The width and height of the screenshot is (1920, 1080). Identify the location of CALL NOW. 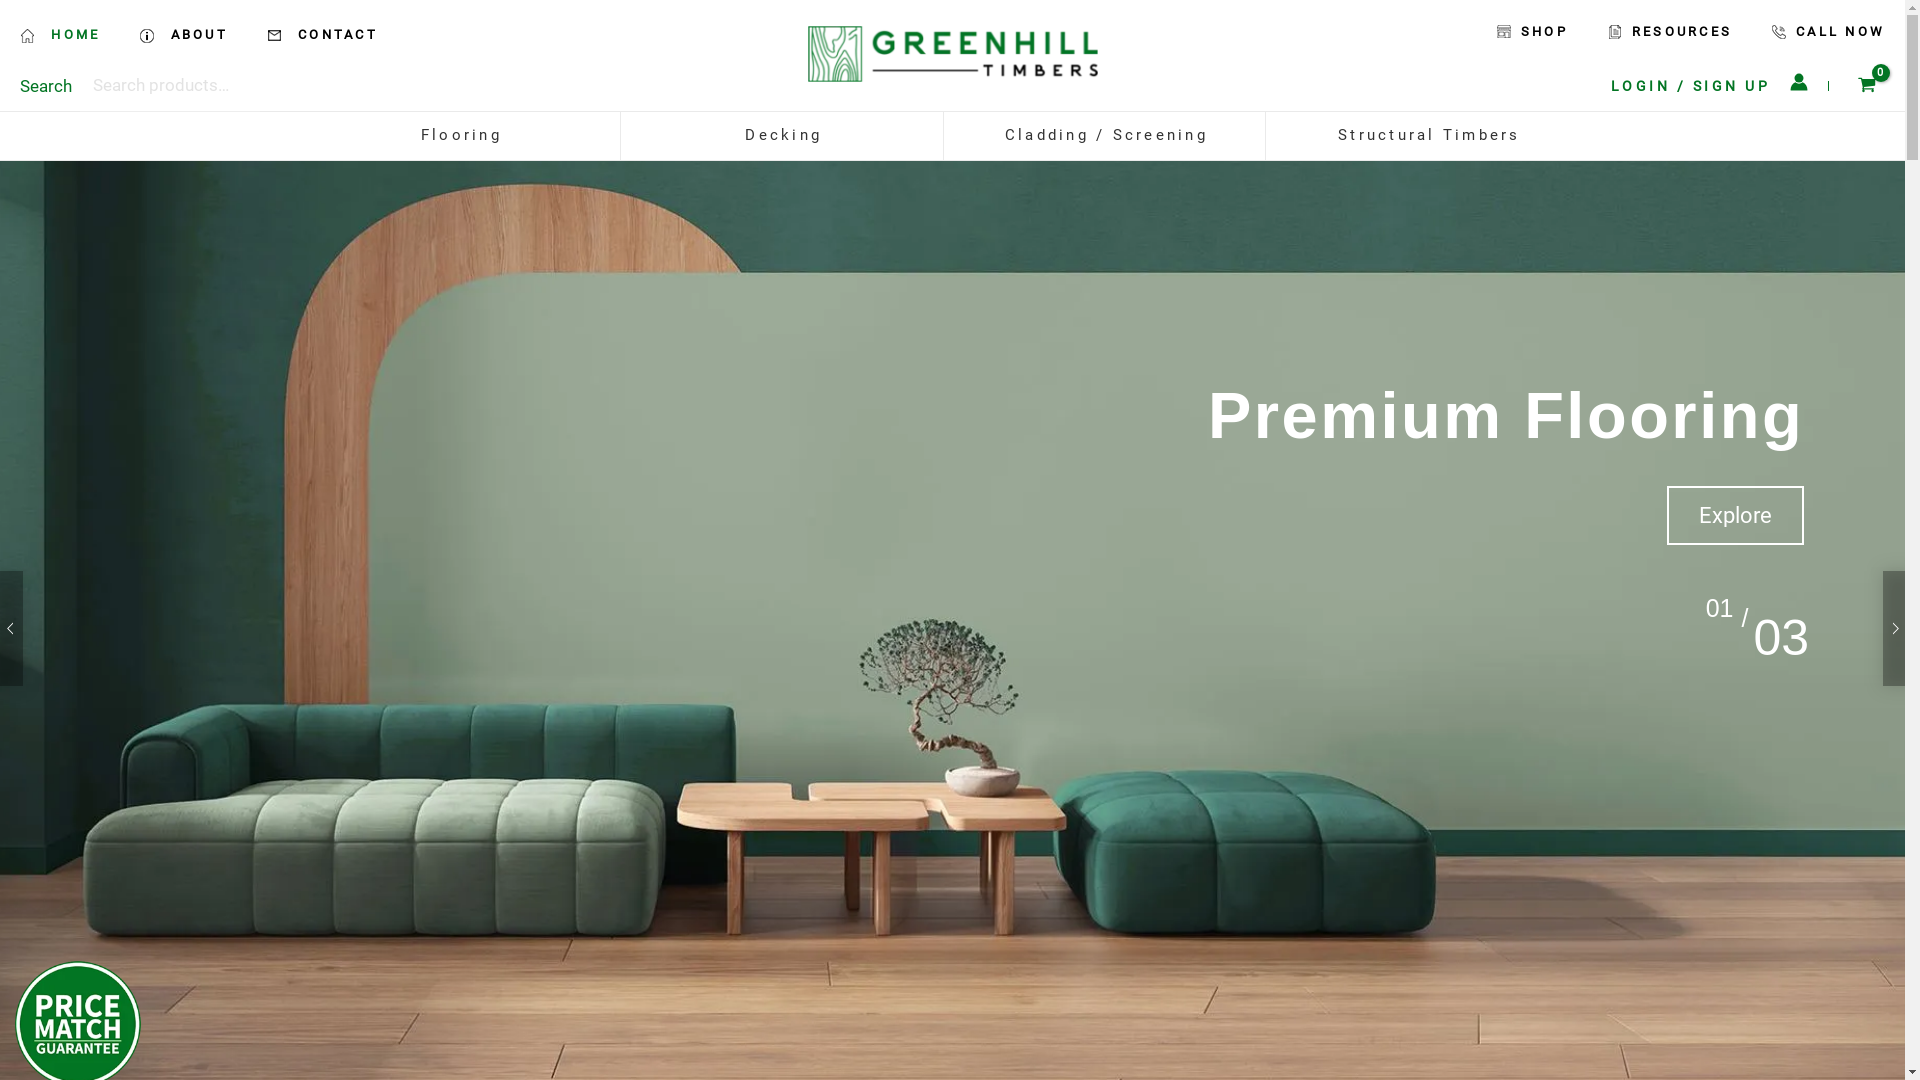
(1819, 32).